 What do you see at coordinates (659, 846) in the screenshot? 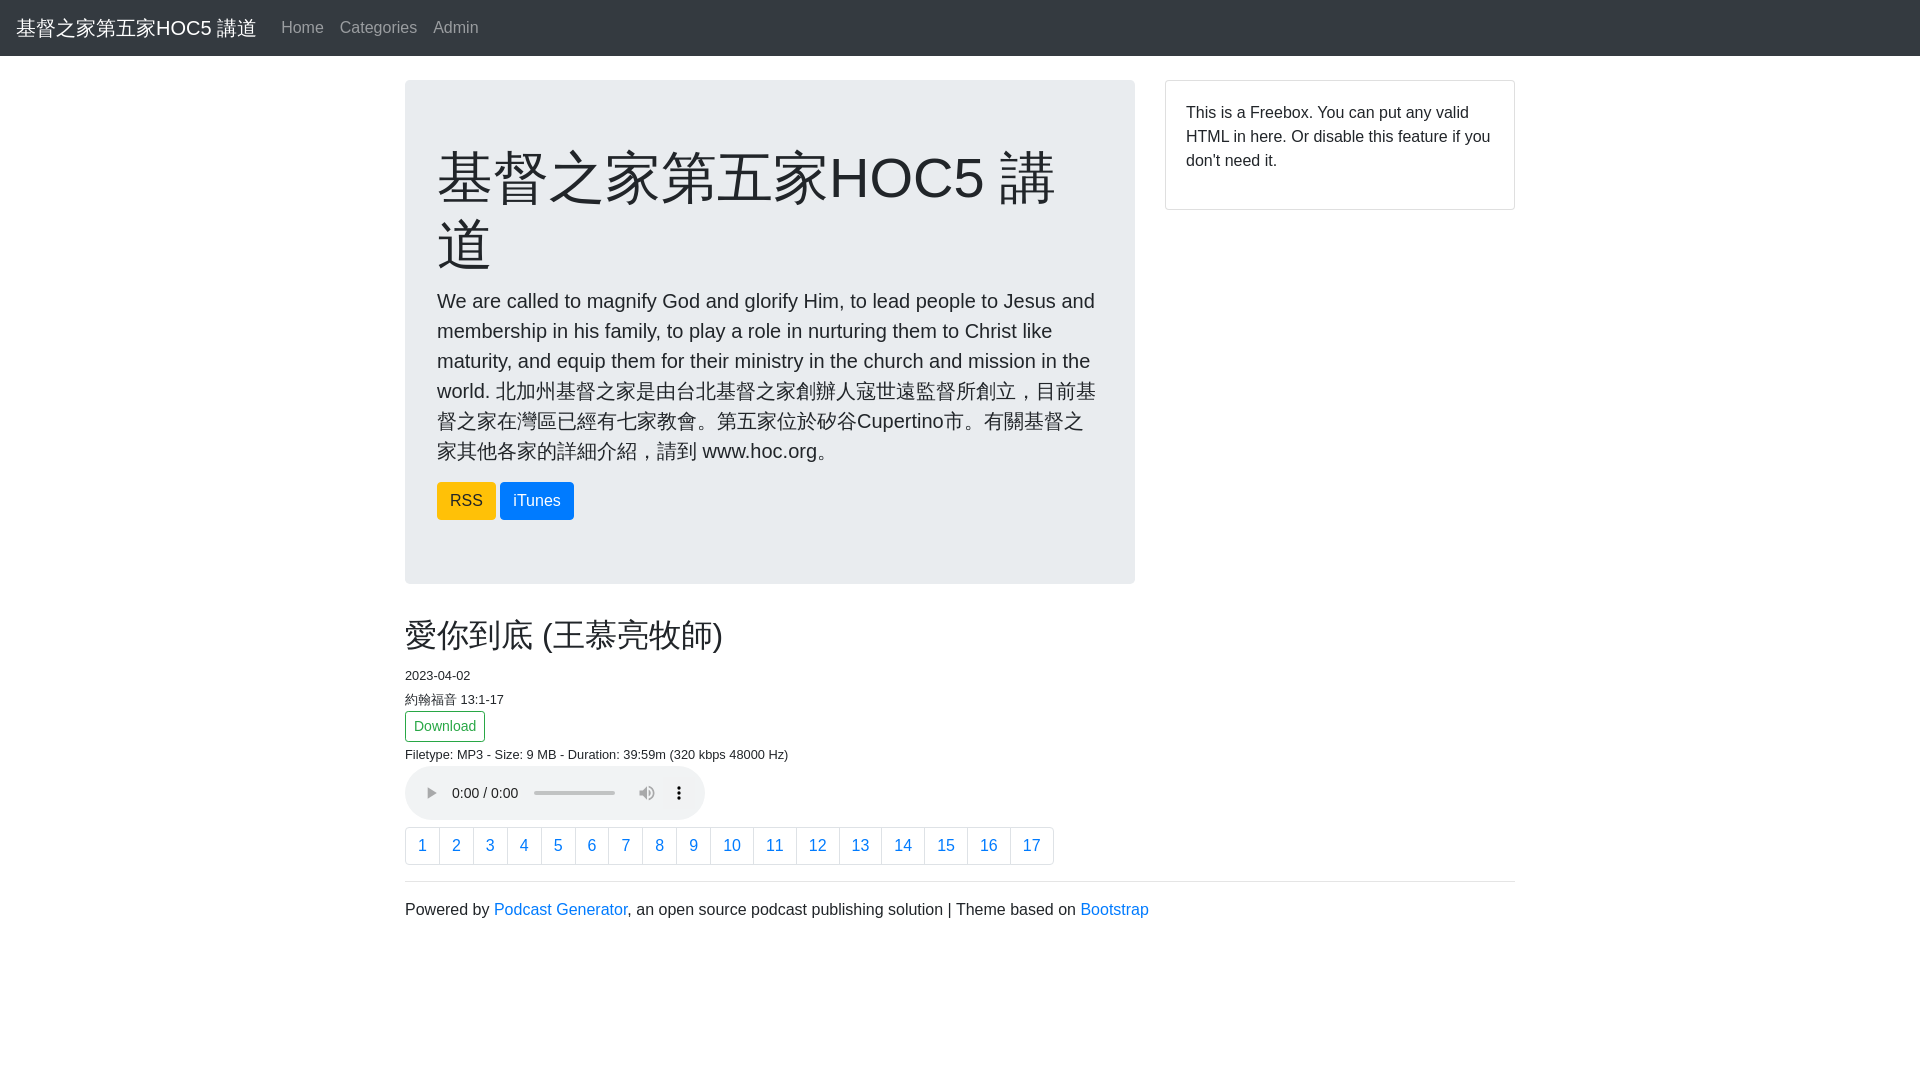
I see `8` at bounding box center [659, 846].